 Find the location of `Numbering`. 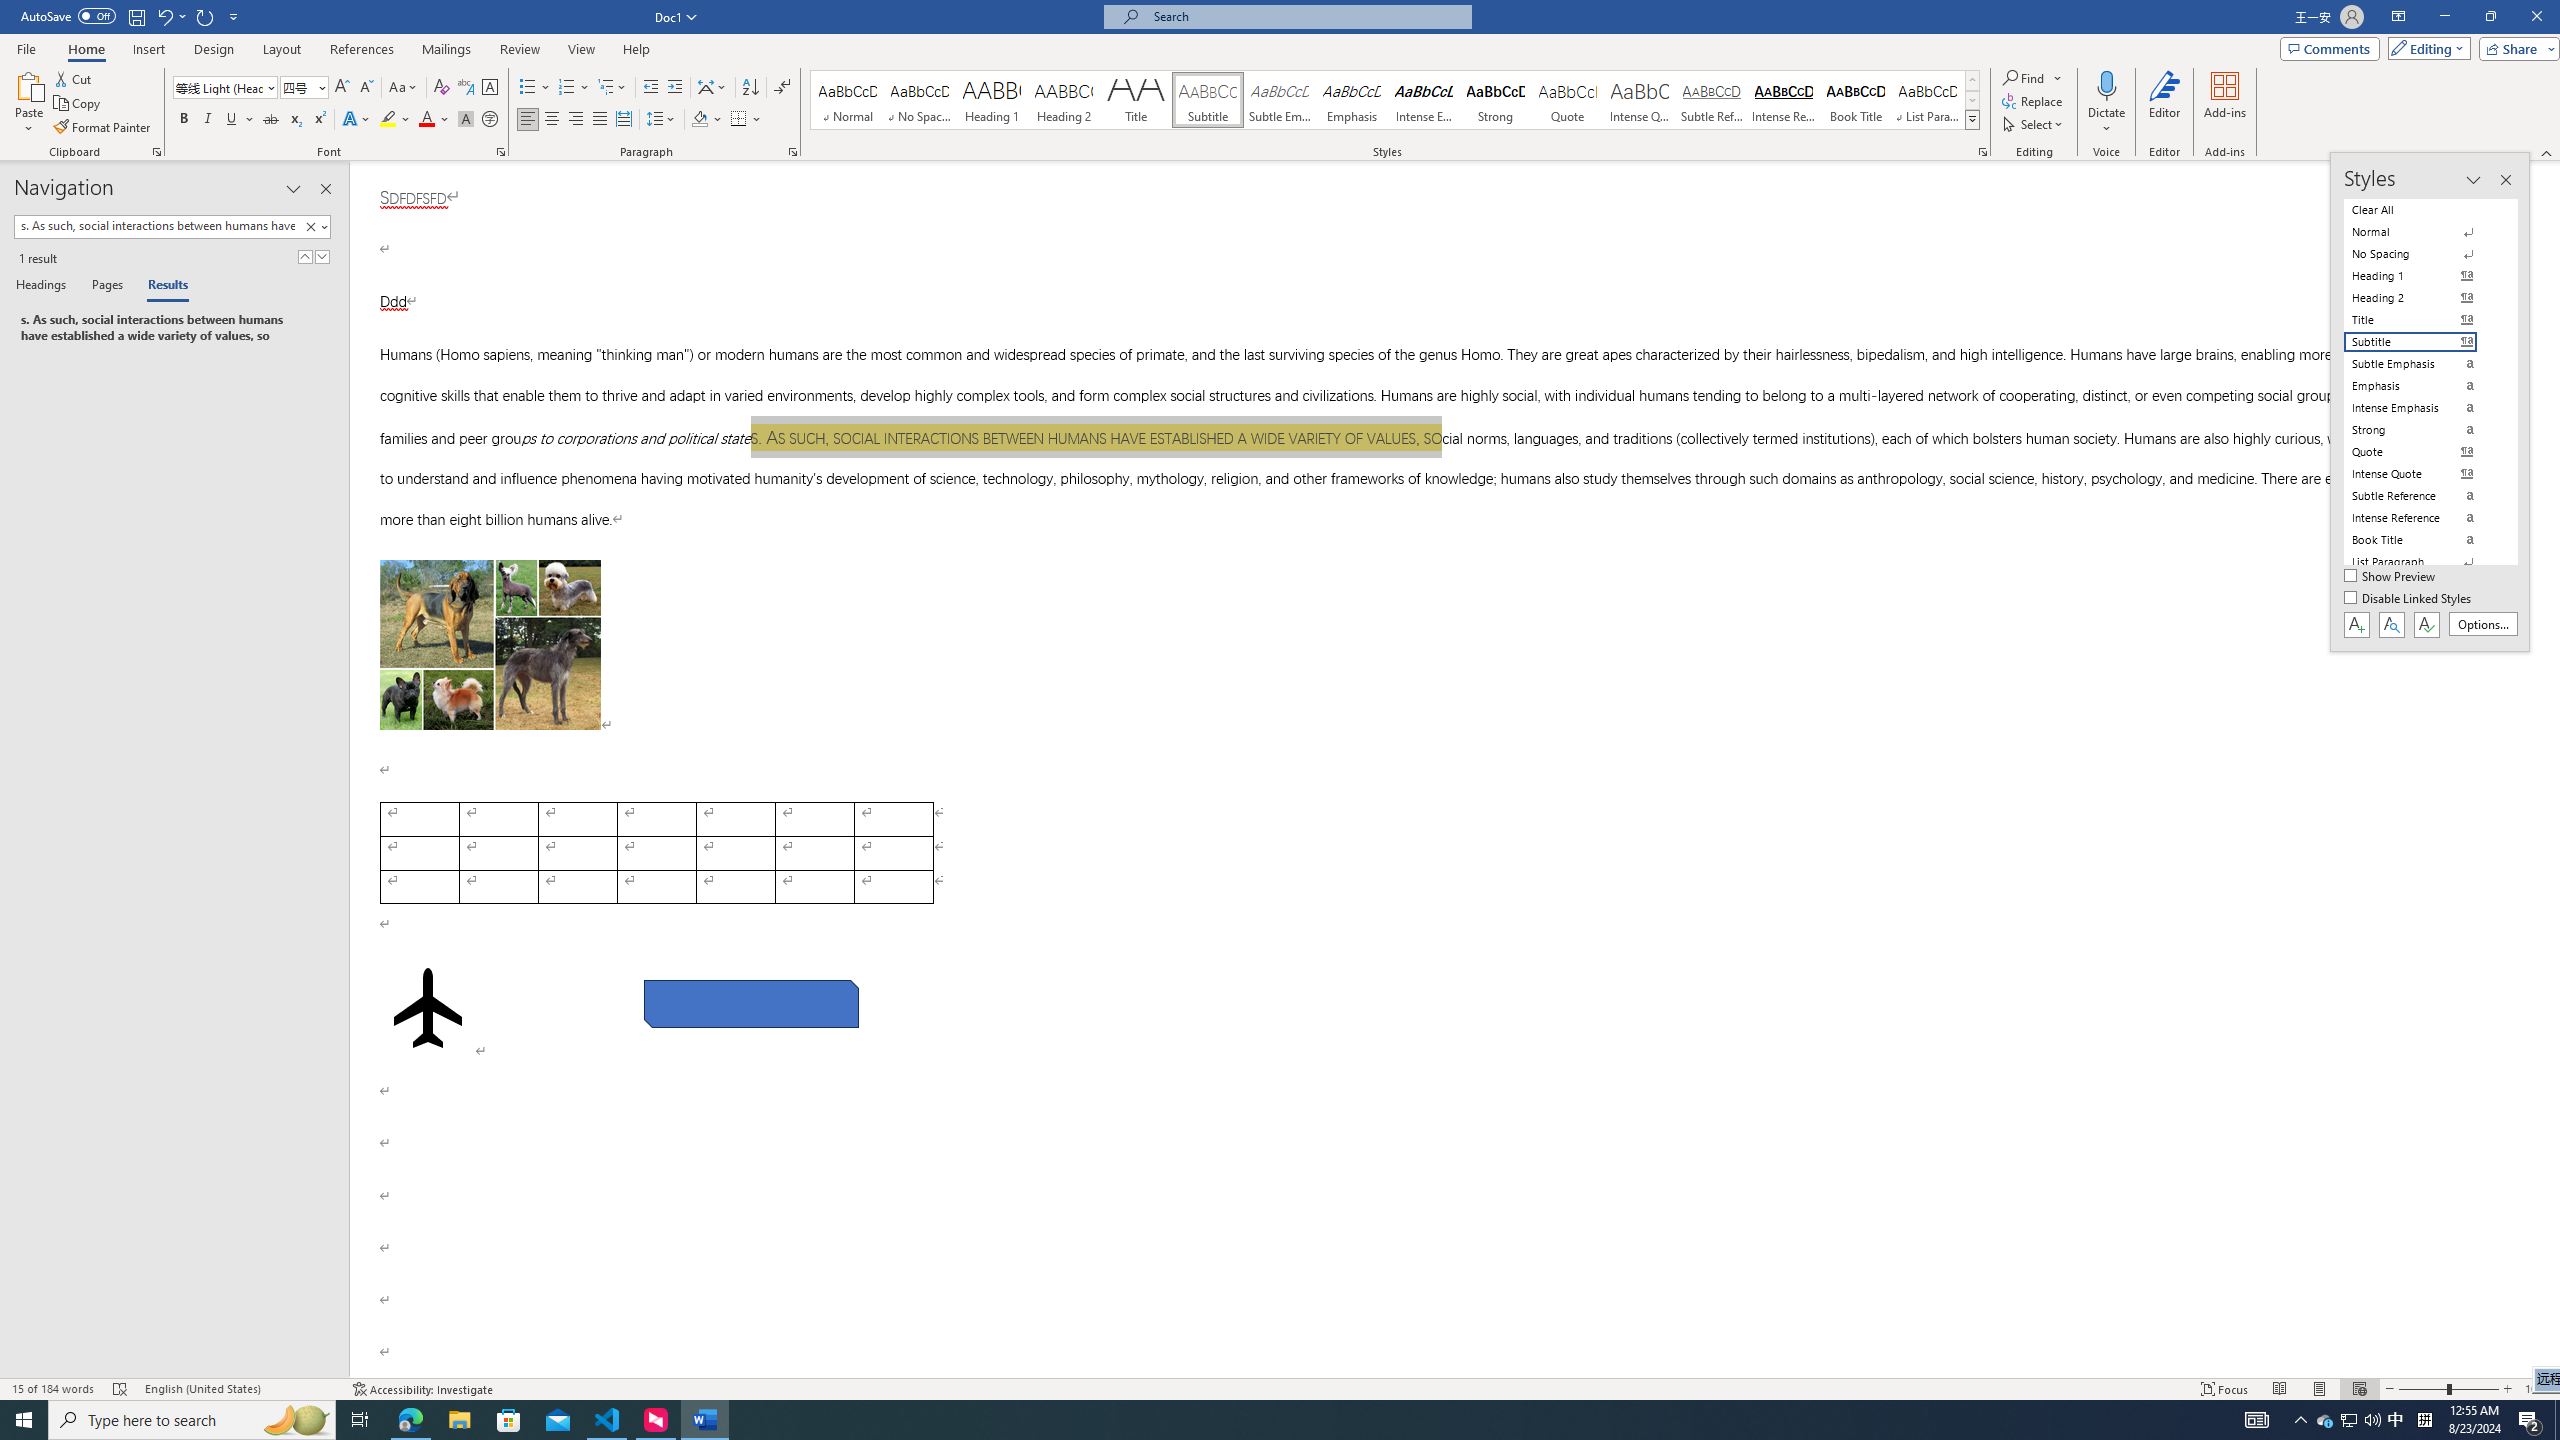

Numbering is located at coordinates (574, 88).